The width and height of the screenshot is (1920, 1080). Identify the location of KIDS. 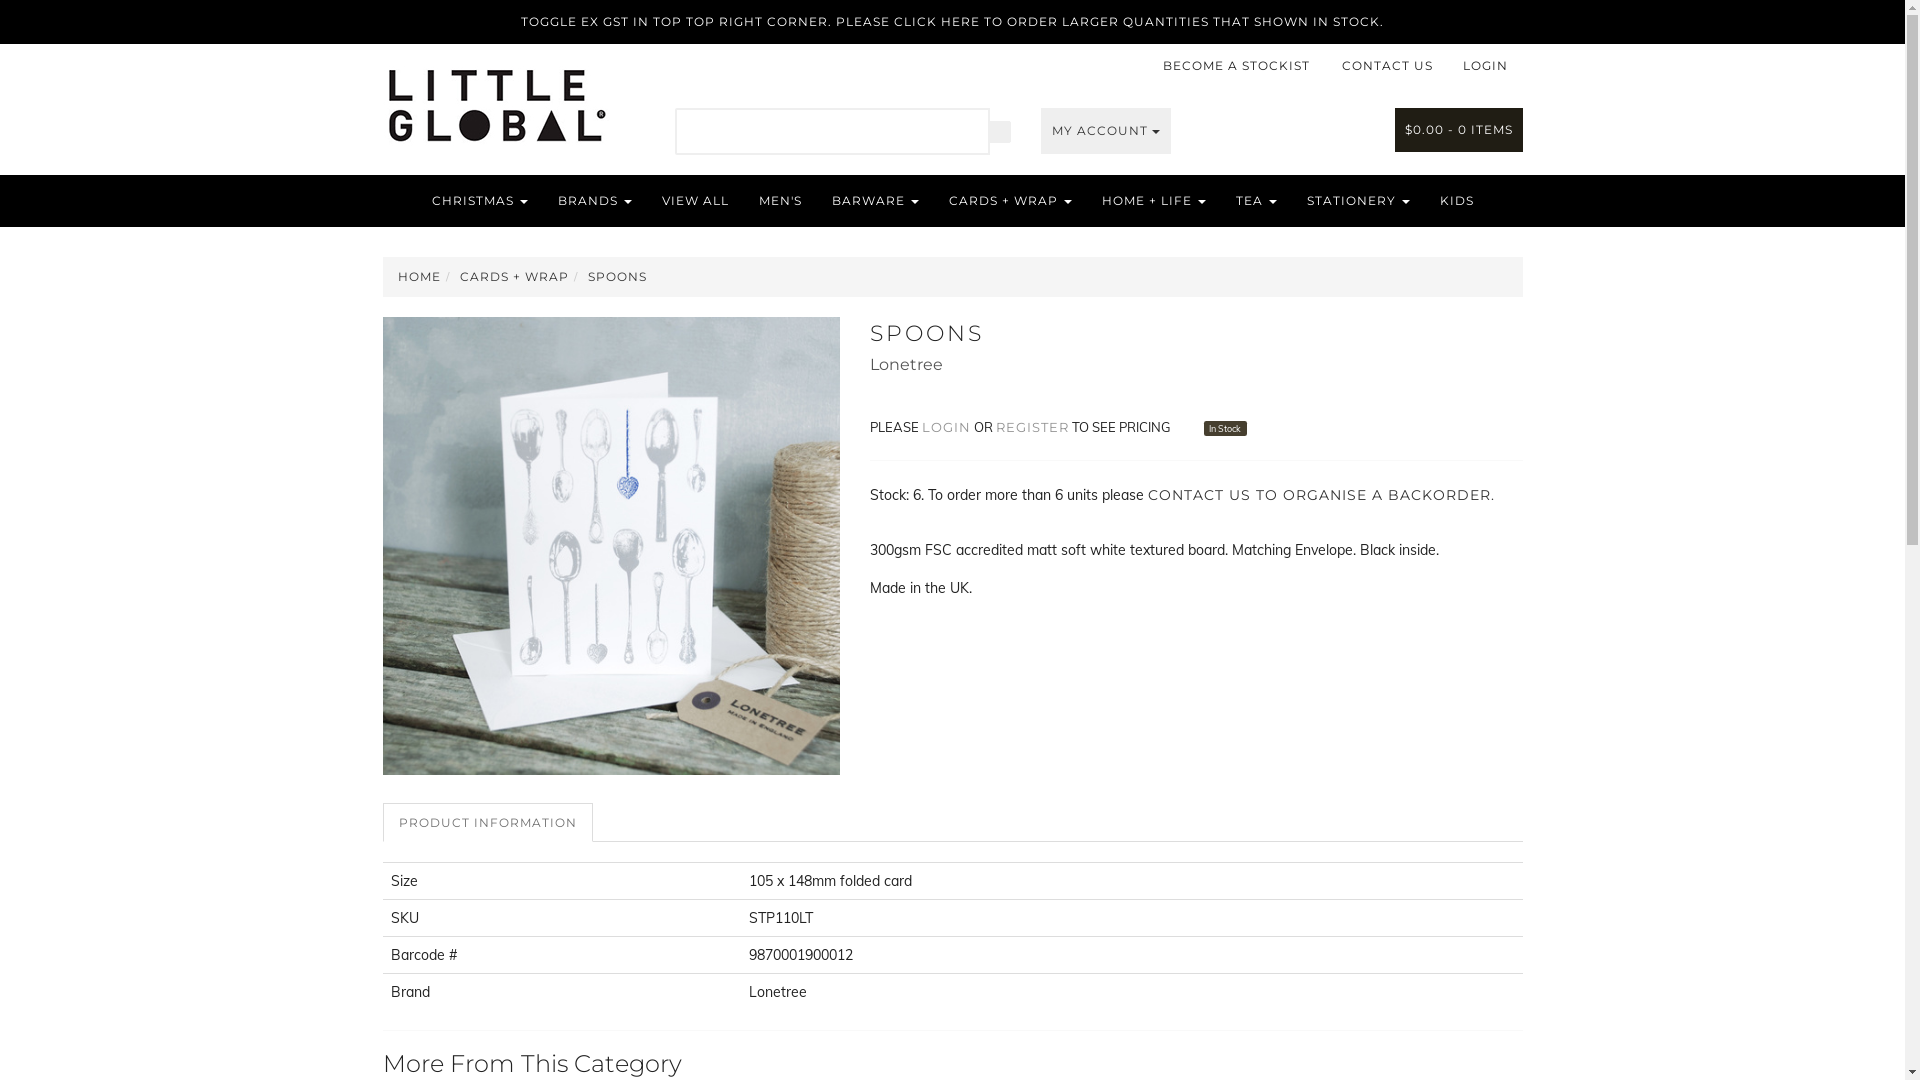
(1456, 201).